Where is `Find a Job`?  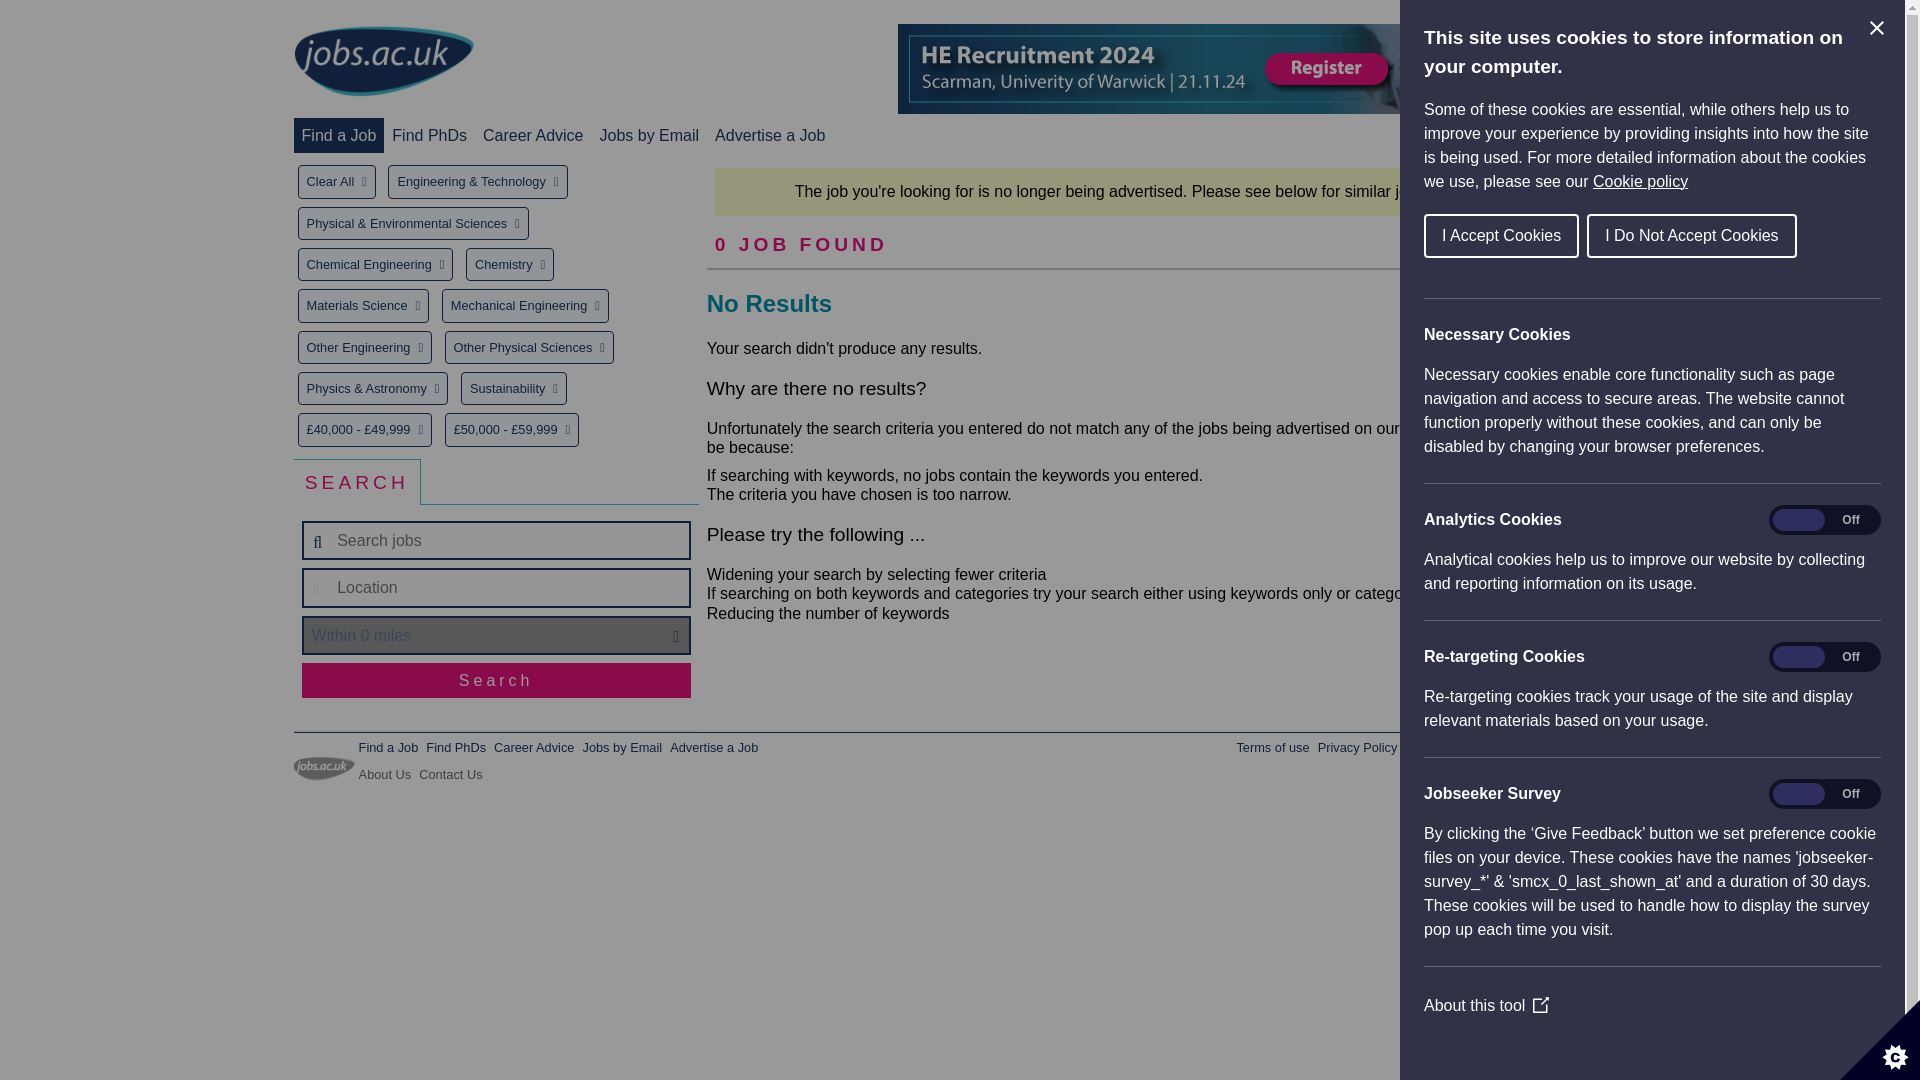
Find a Job is located at coordinates (388, 746).